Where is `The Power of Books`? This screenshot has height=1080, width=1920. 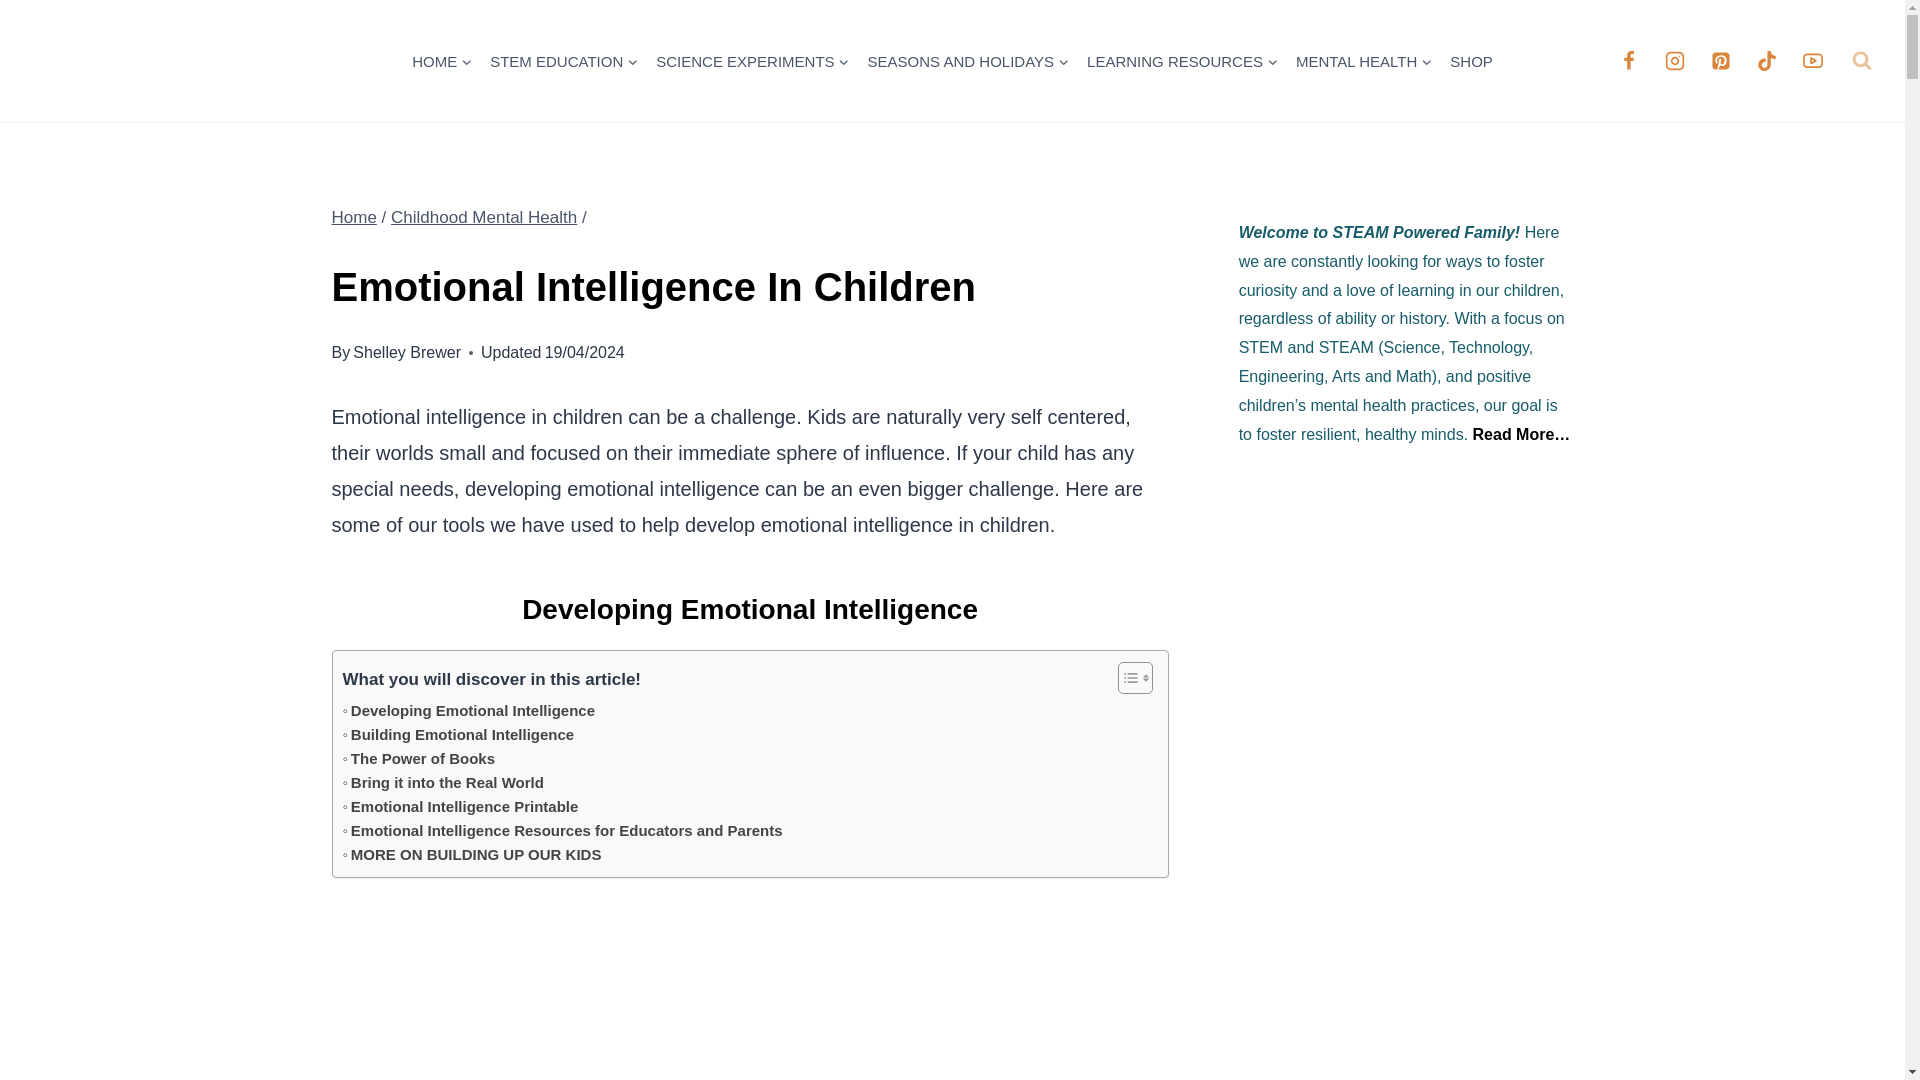
The Power of Books is located at coordinates (418, 758).